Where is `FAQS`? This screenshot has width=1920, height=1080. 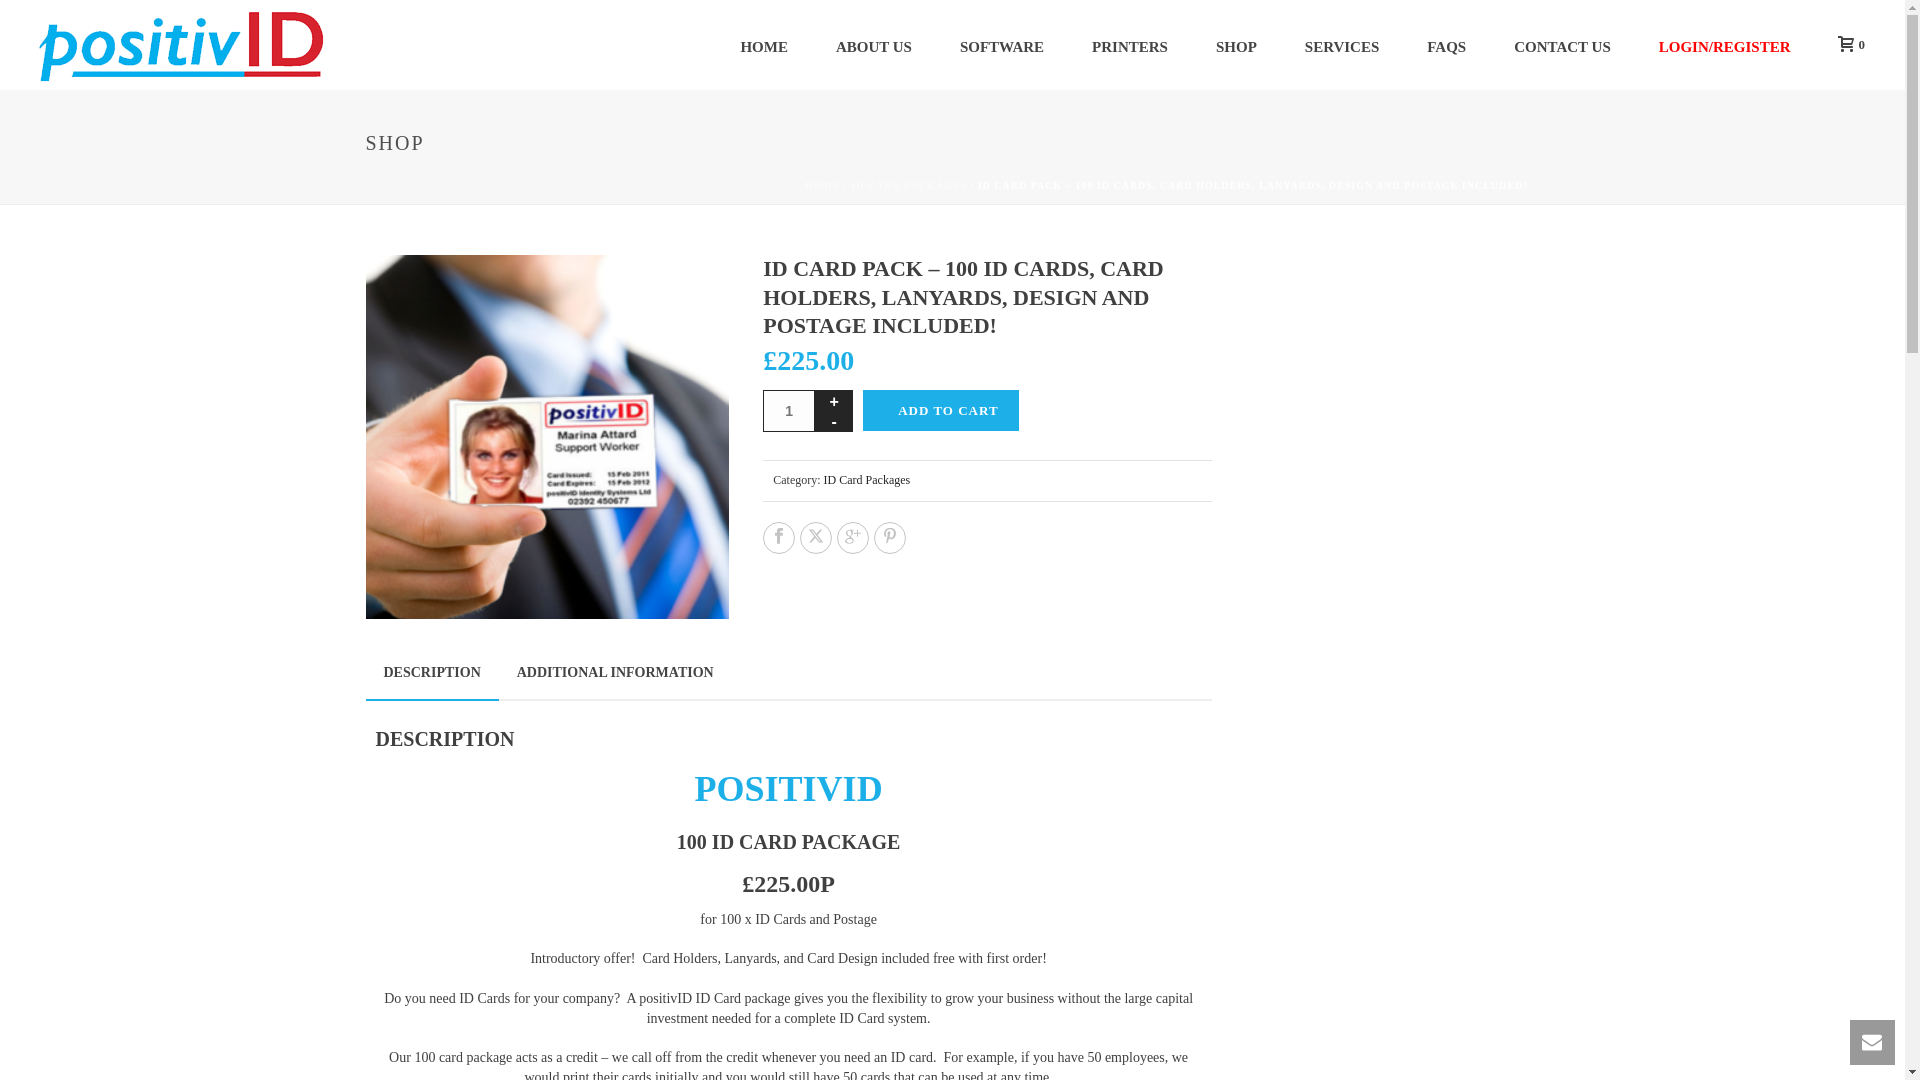
FAQS is located at coordinates (1446, 44).